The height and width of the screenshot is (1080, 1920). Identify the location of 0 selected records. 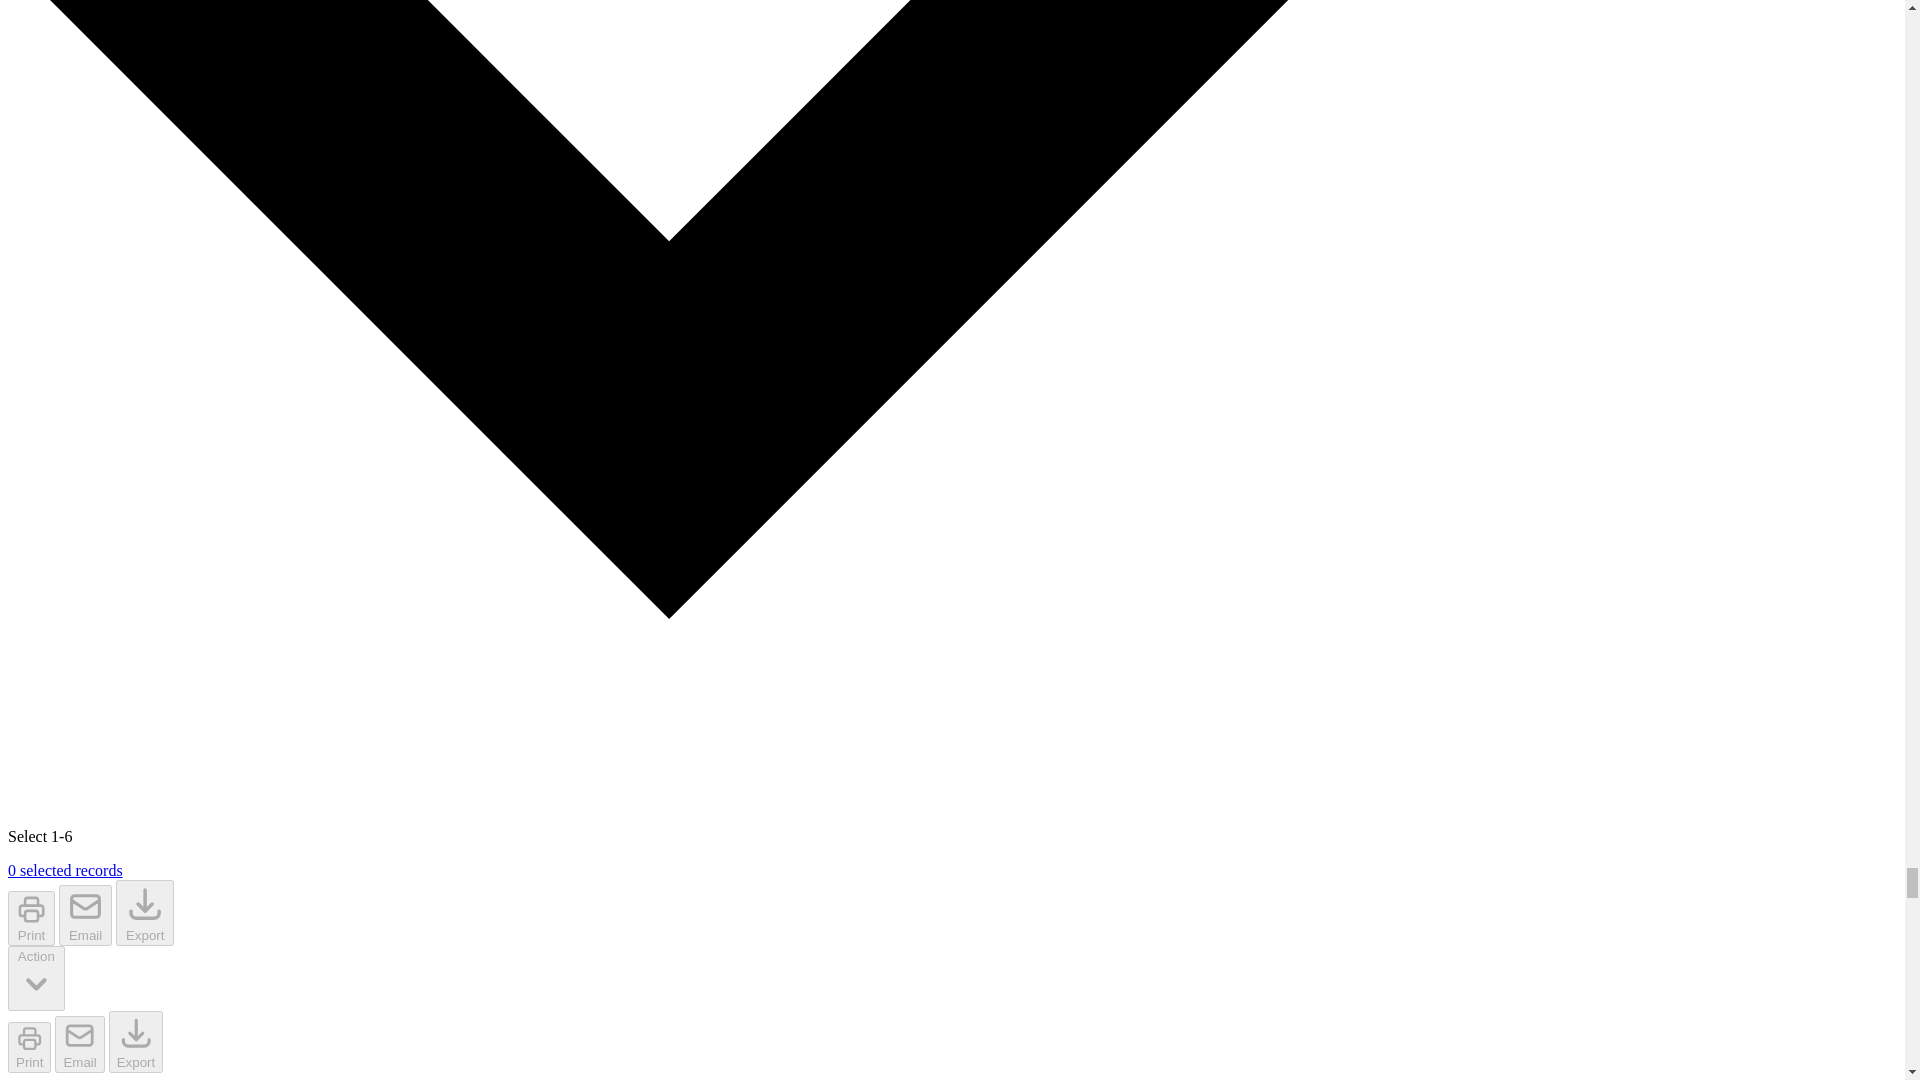
(64, 870).